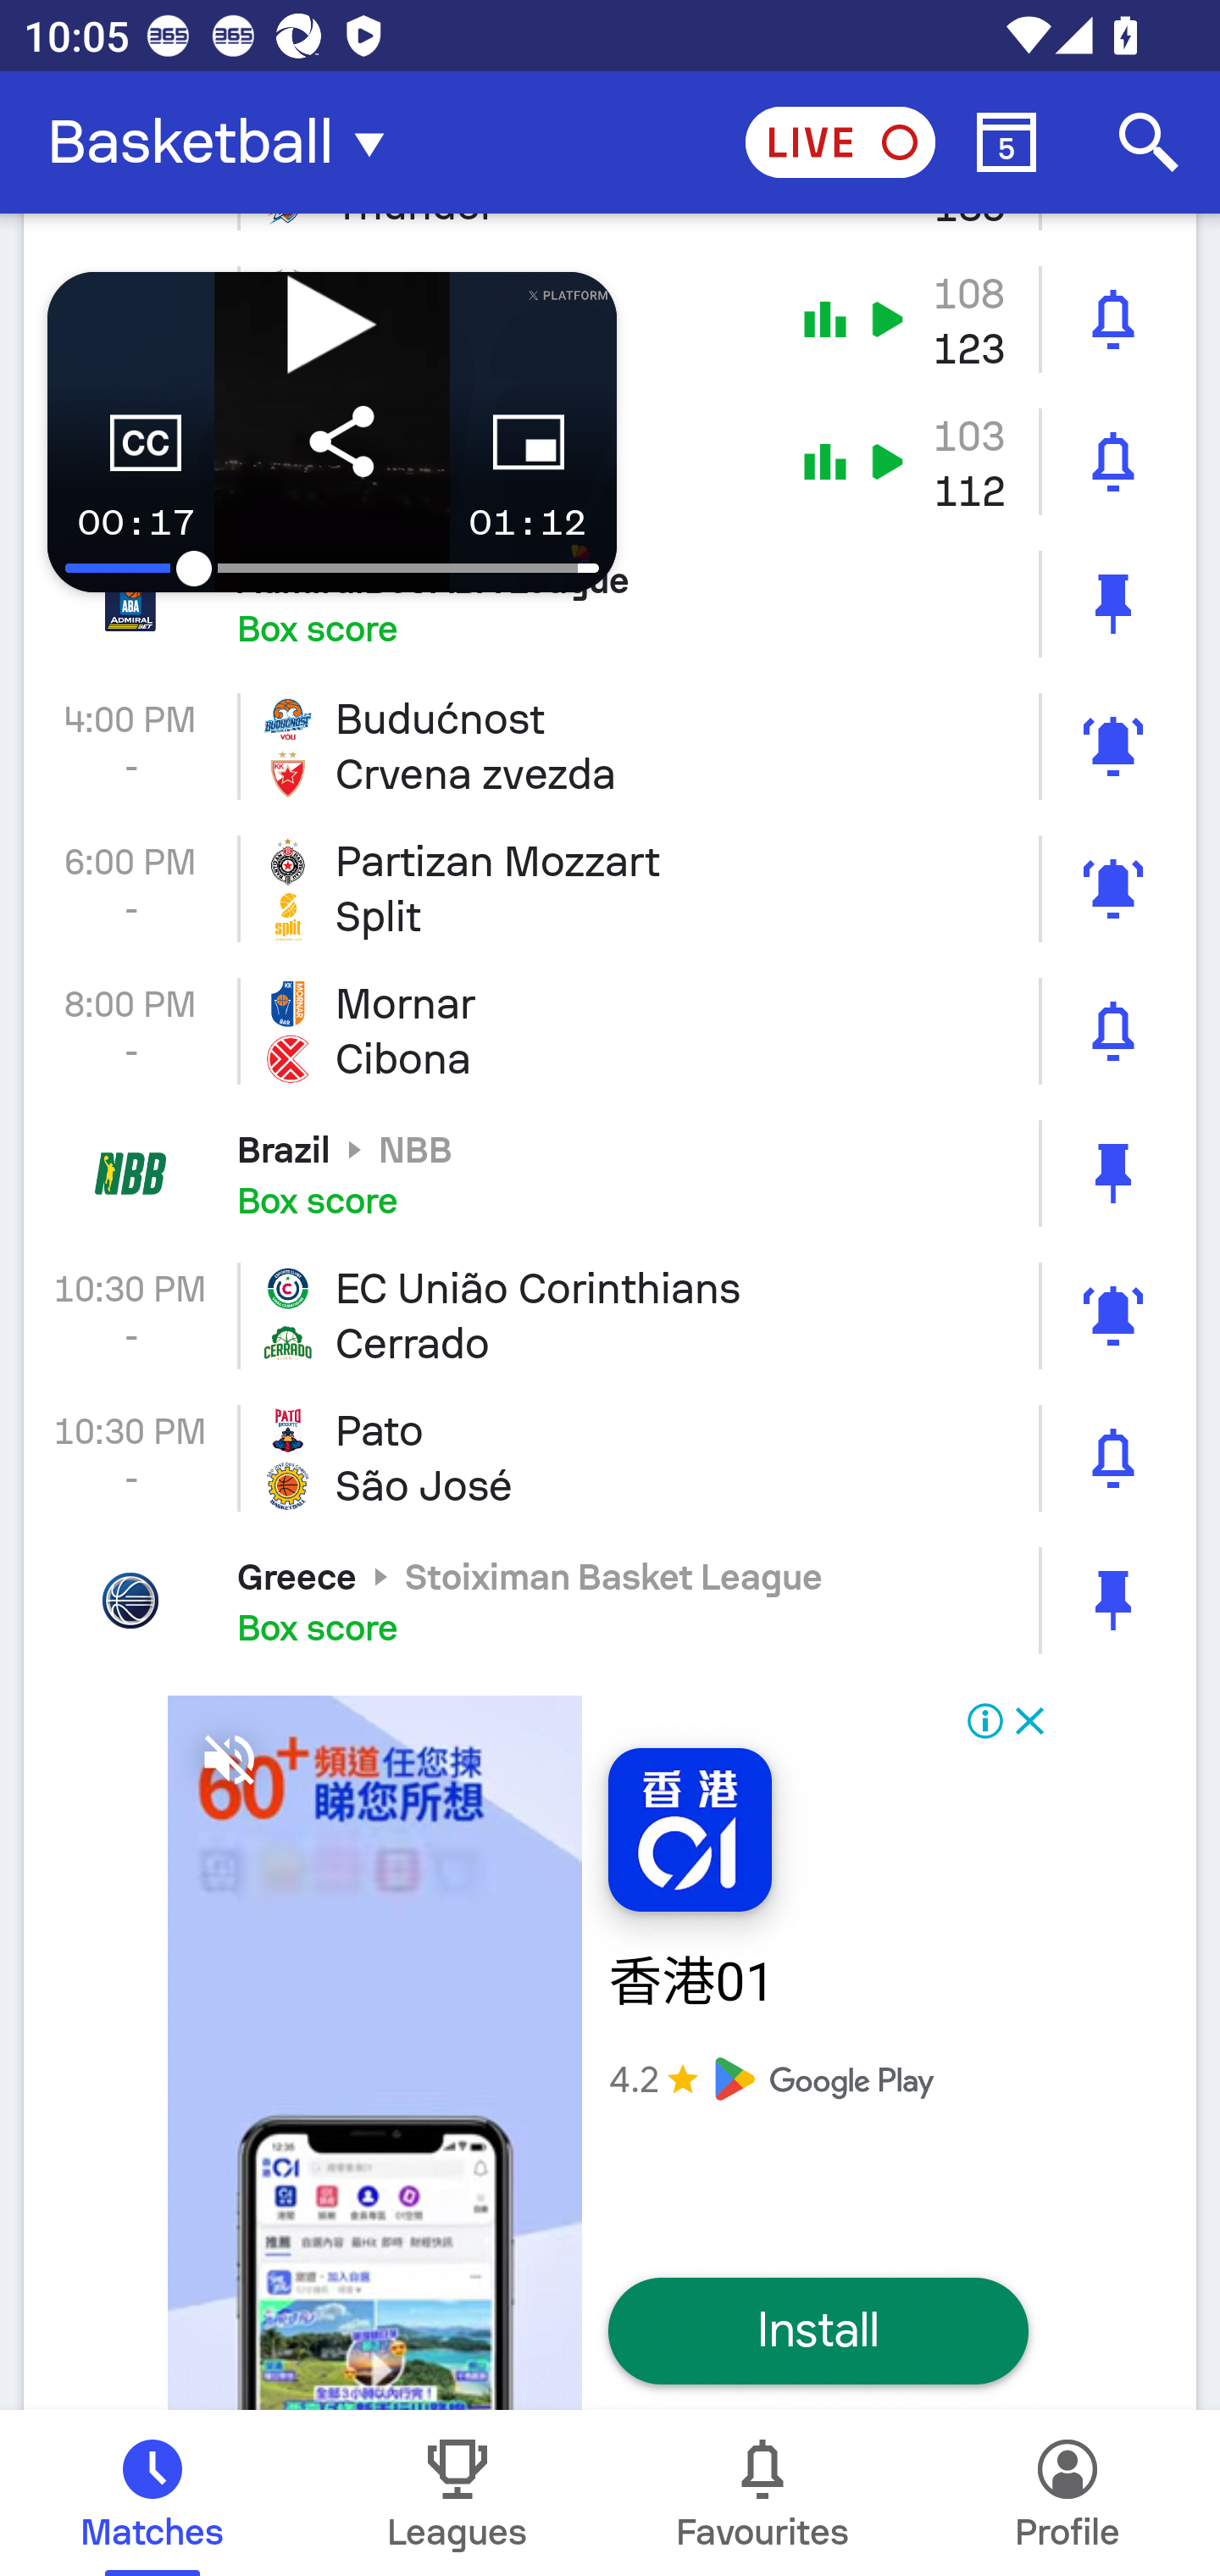 Image resolution: width=1220 pixels, height=2576 pixels. What do you see at coordinates (610, 1457) in the screenshot?
I see `10:30 PM - Pato São José` at bounding box center [610, 1457].